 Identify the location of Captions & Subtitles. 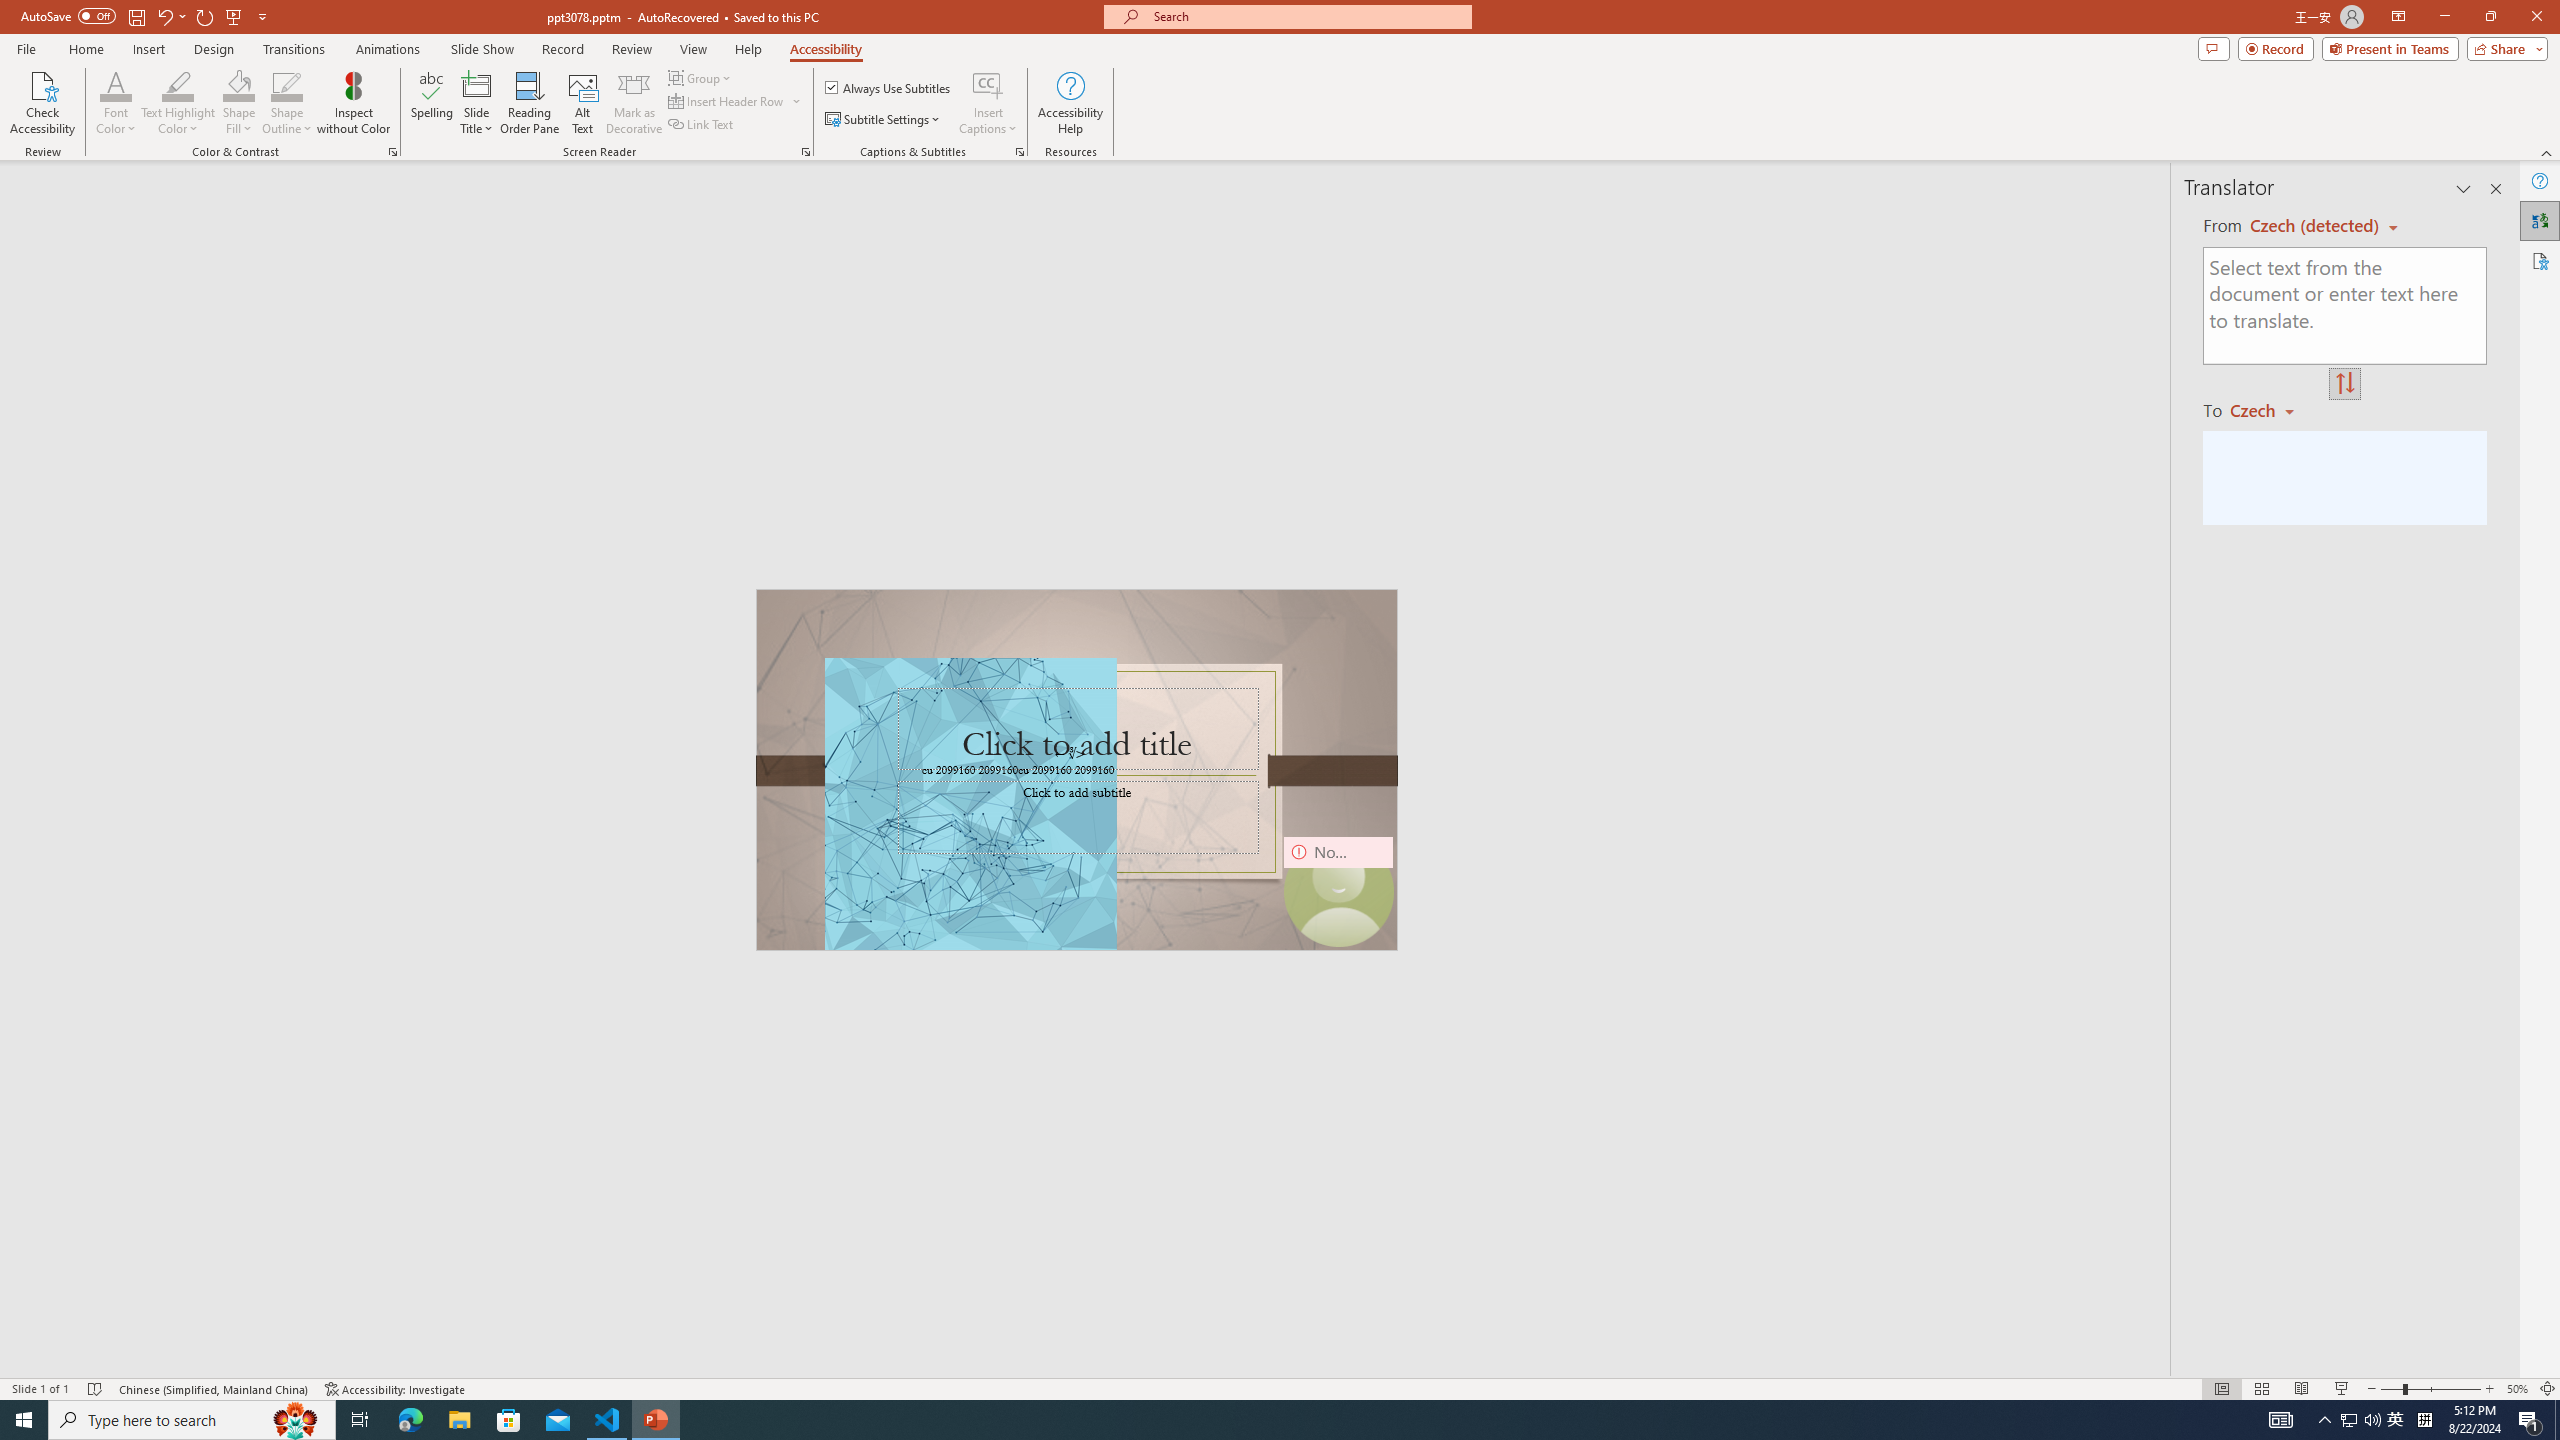
(1020, 152).